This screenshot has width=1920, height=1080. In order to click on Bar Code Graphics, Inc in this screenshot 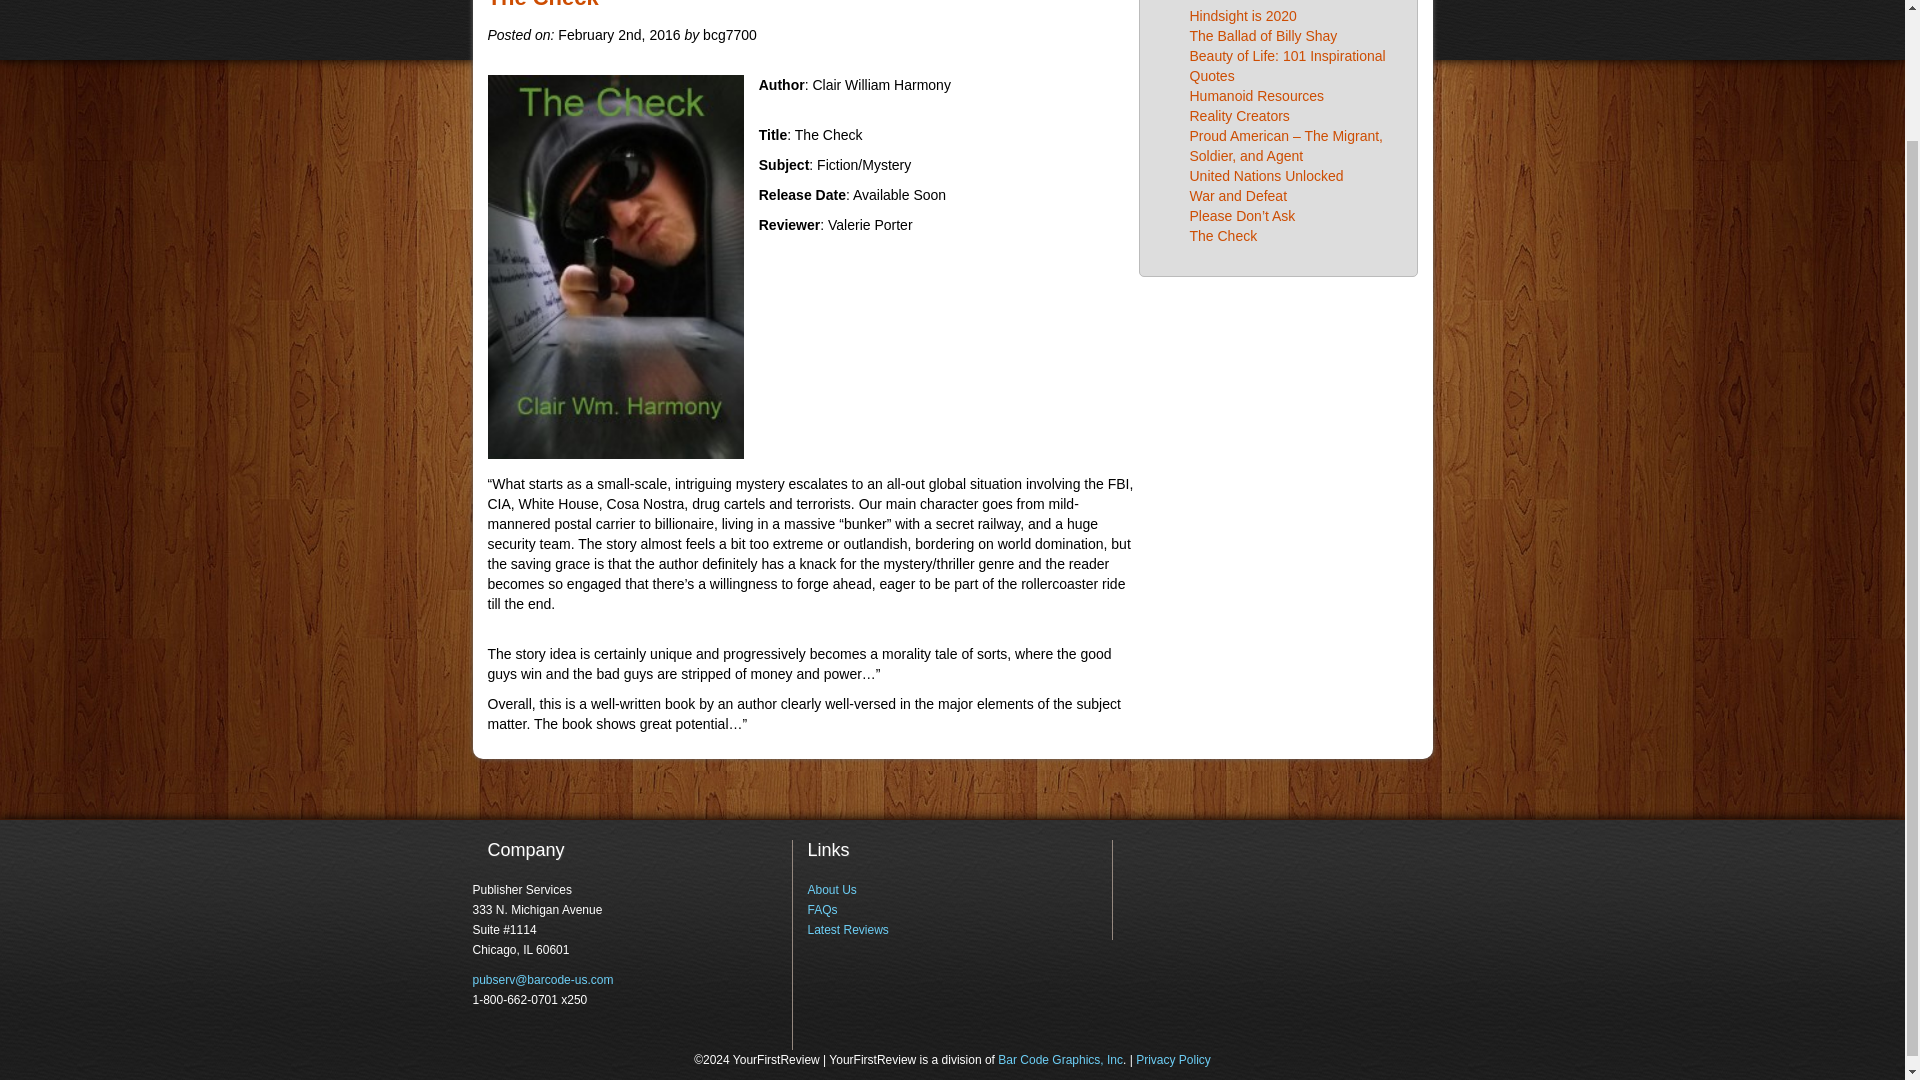, I will do `click(1060, 1060)`.